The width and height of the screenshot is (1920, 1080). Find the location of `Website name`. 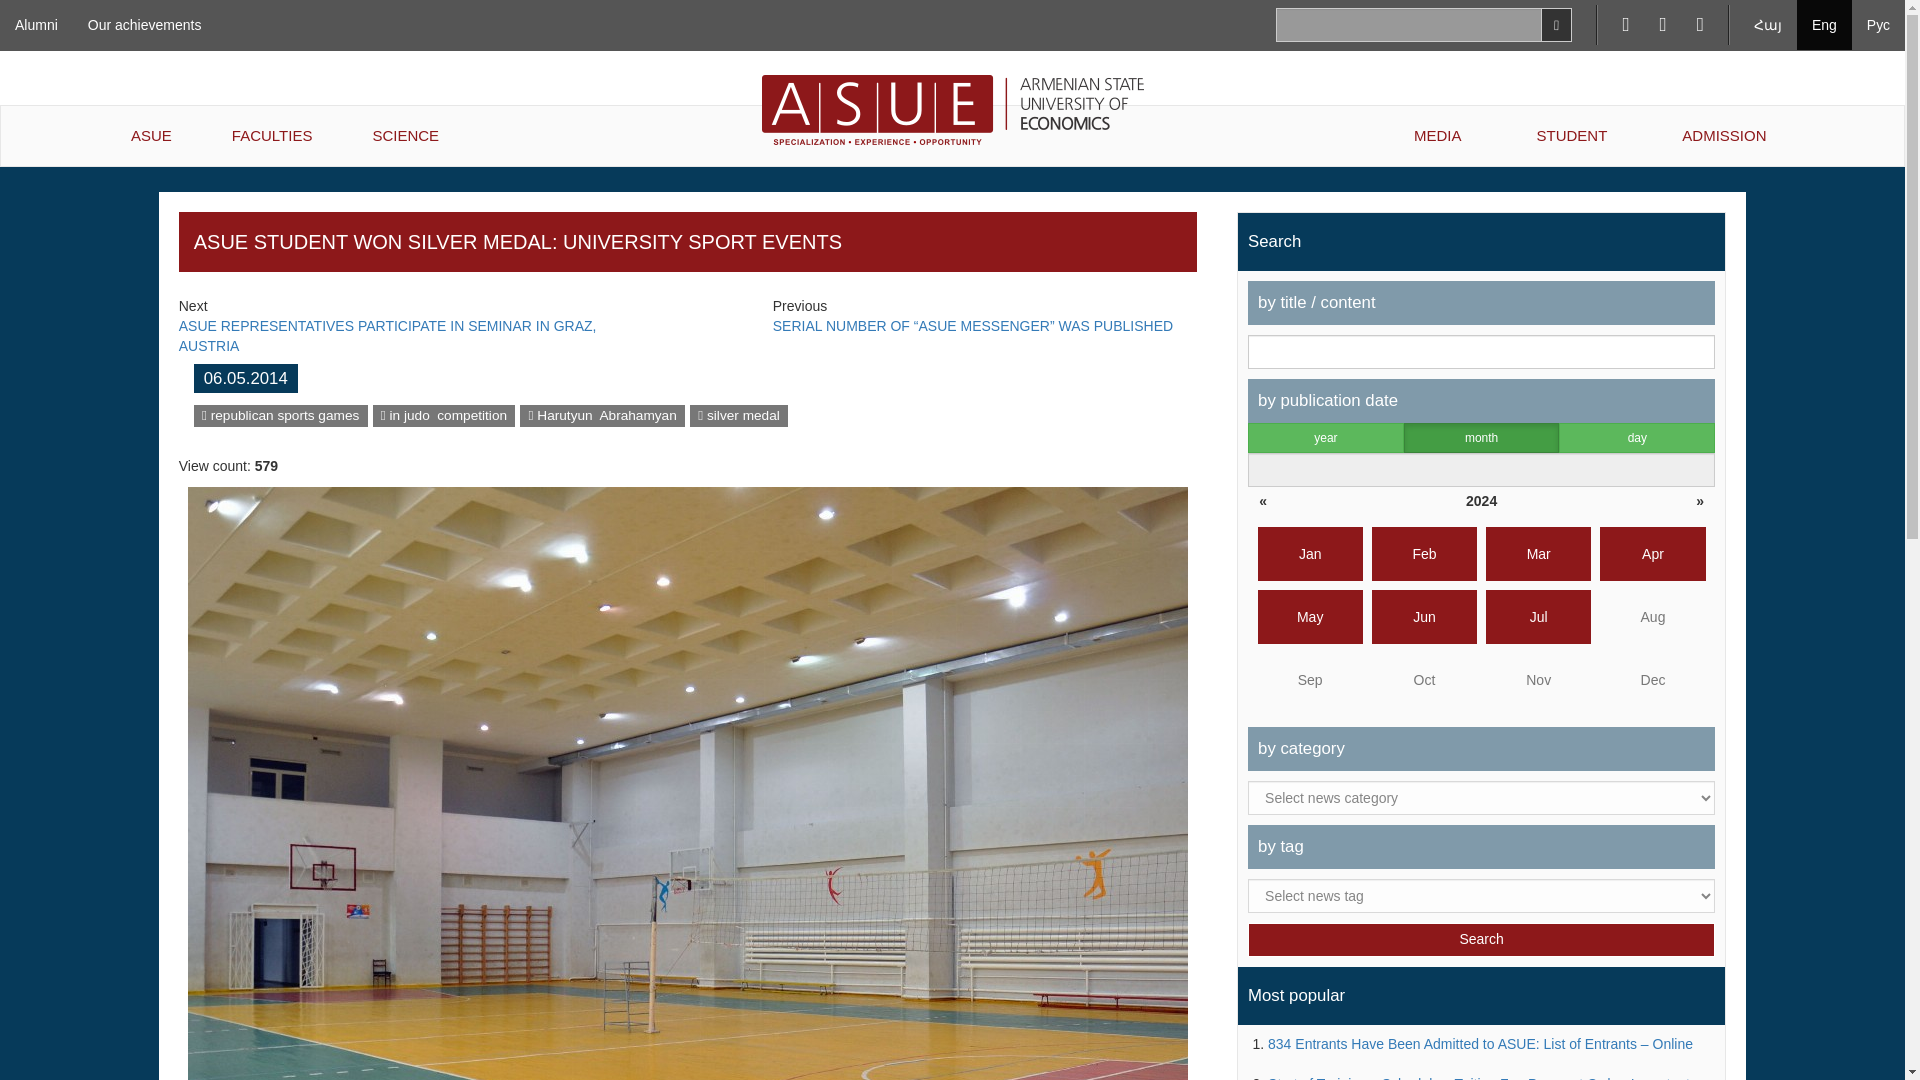

Website name is located at coordinates (738, 416).